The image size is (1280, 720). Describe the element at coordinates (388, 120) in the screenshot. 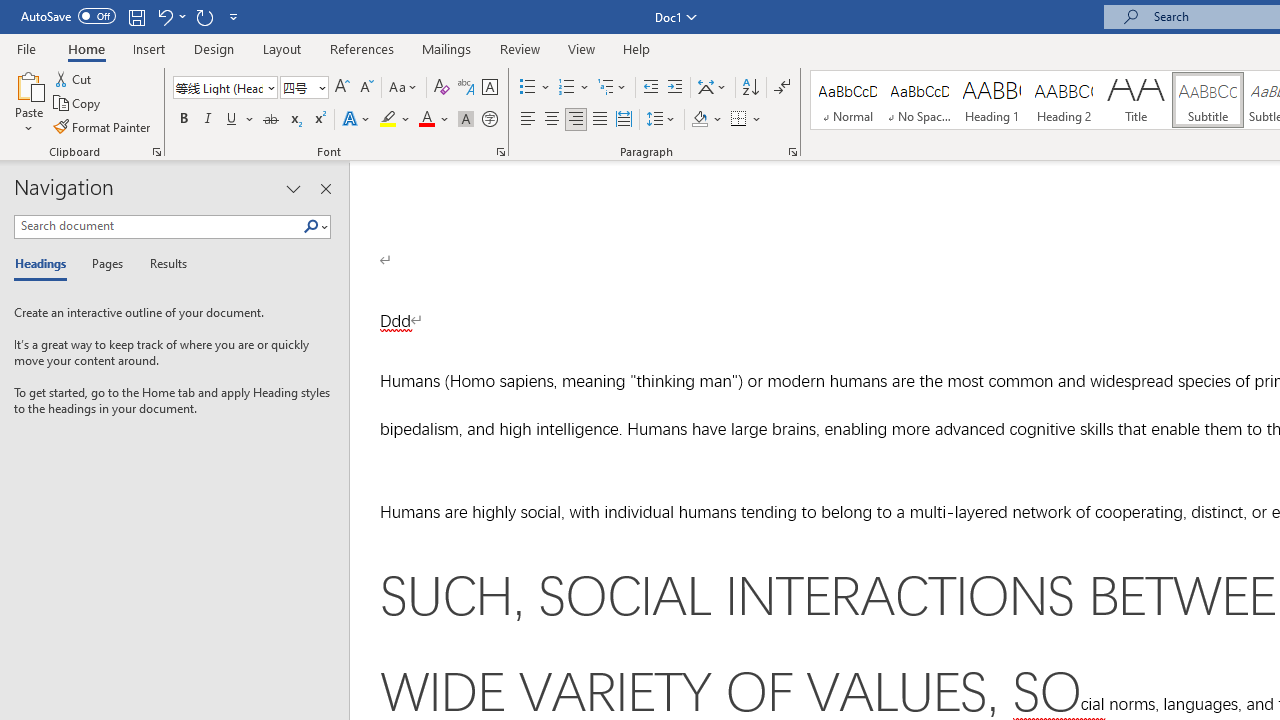

I see `Text Highlight Color Yellow` at that location.